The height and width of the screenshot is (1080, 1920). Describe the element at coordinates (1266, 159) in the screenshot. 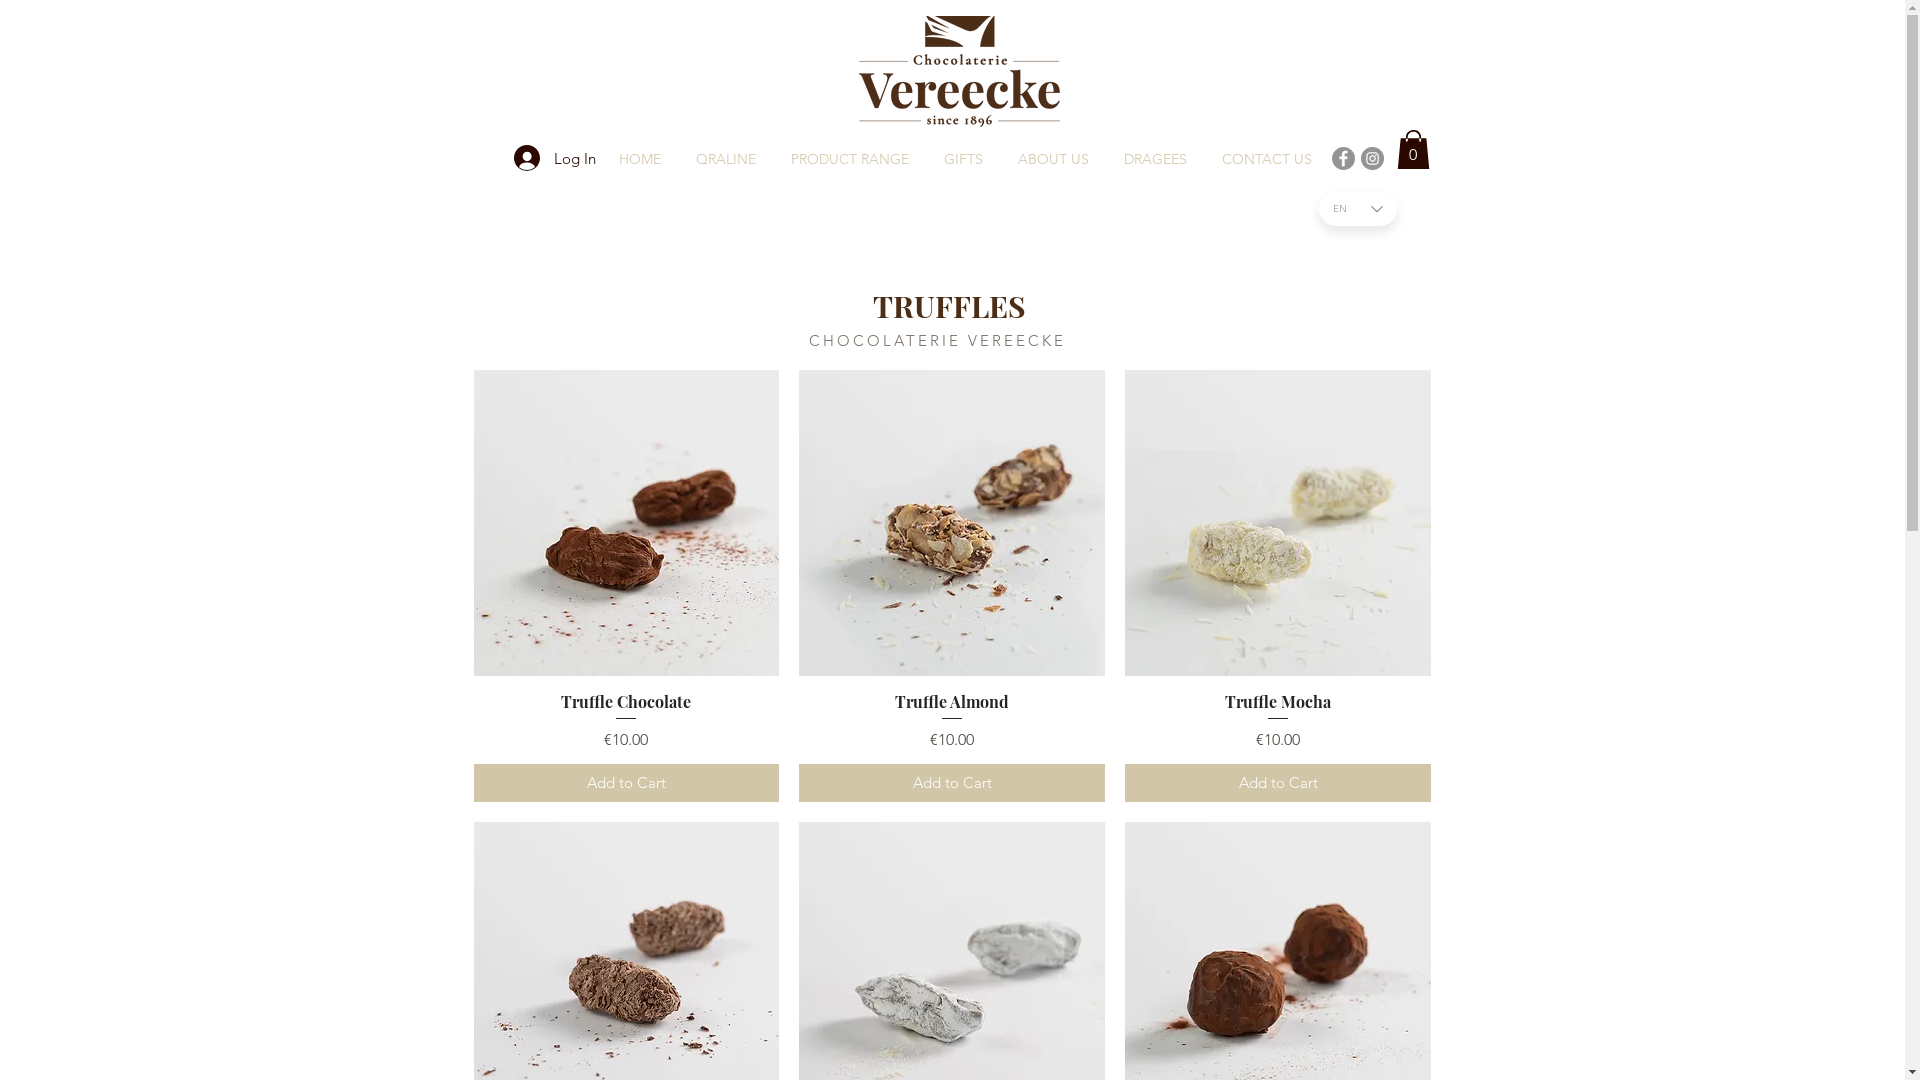

I see `CONTACT US` at that location.